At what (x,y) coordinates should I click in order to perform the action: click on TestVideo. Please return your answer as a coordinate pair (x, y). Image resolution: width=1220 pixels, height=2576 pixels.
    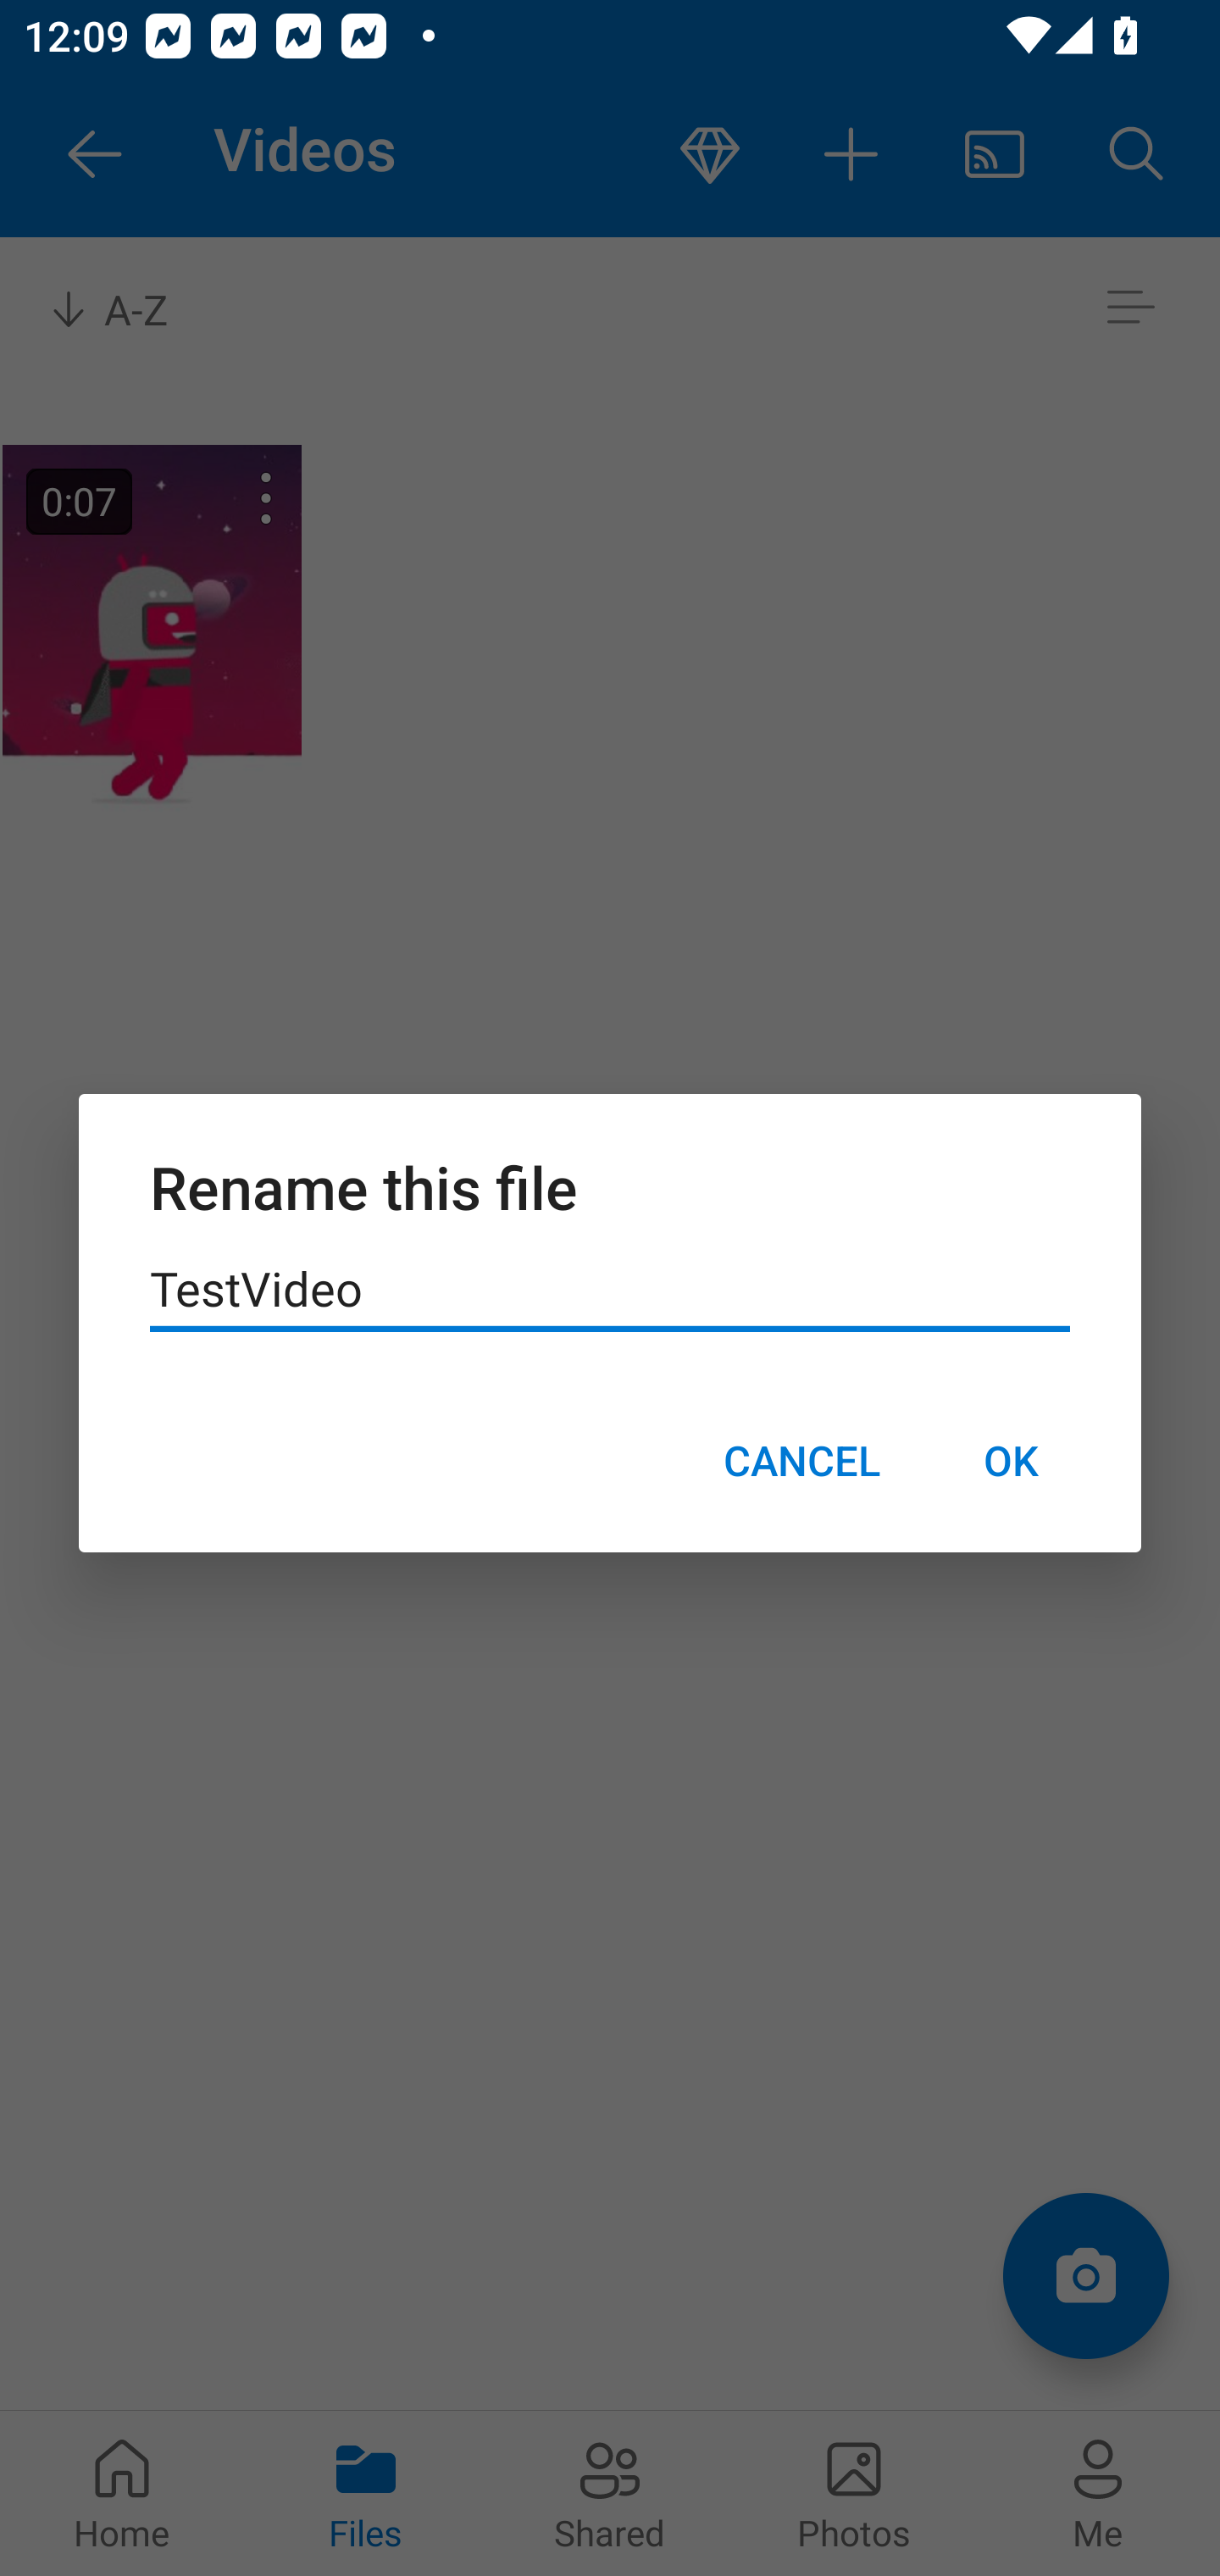
    Looking at the image, I should click on (610, 1290).